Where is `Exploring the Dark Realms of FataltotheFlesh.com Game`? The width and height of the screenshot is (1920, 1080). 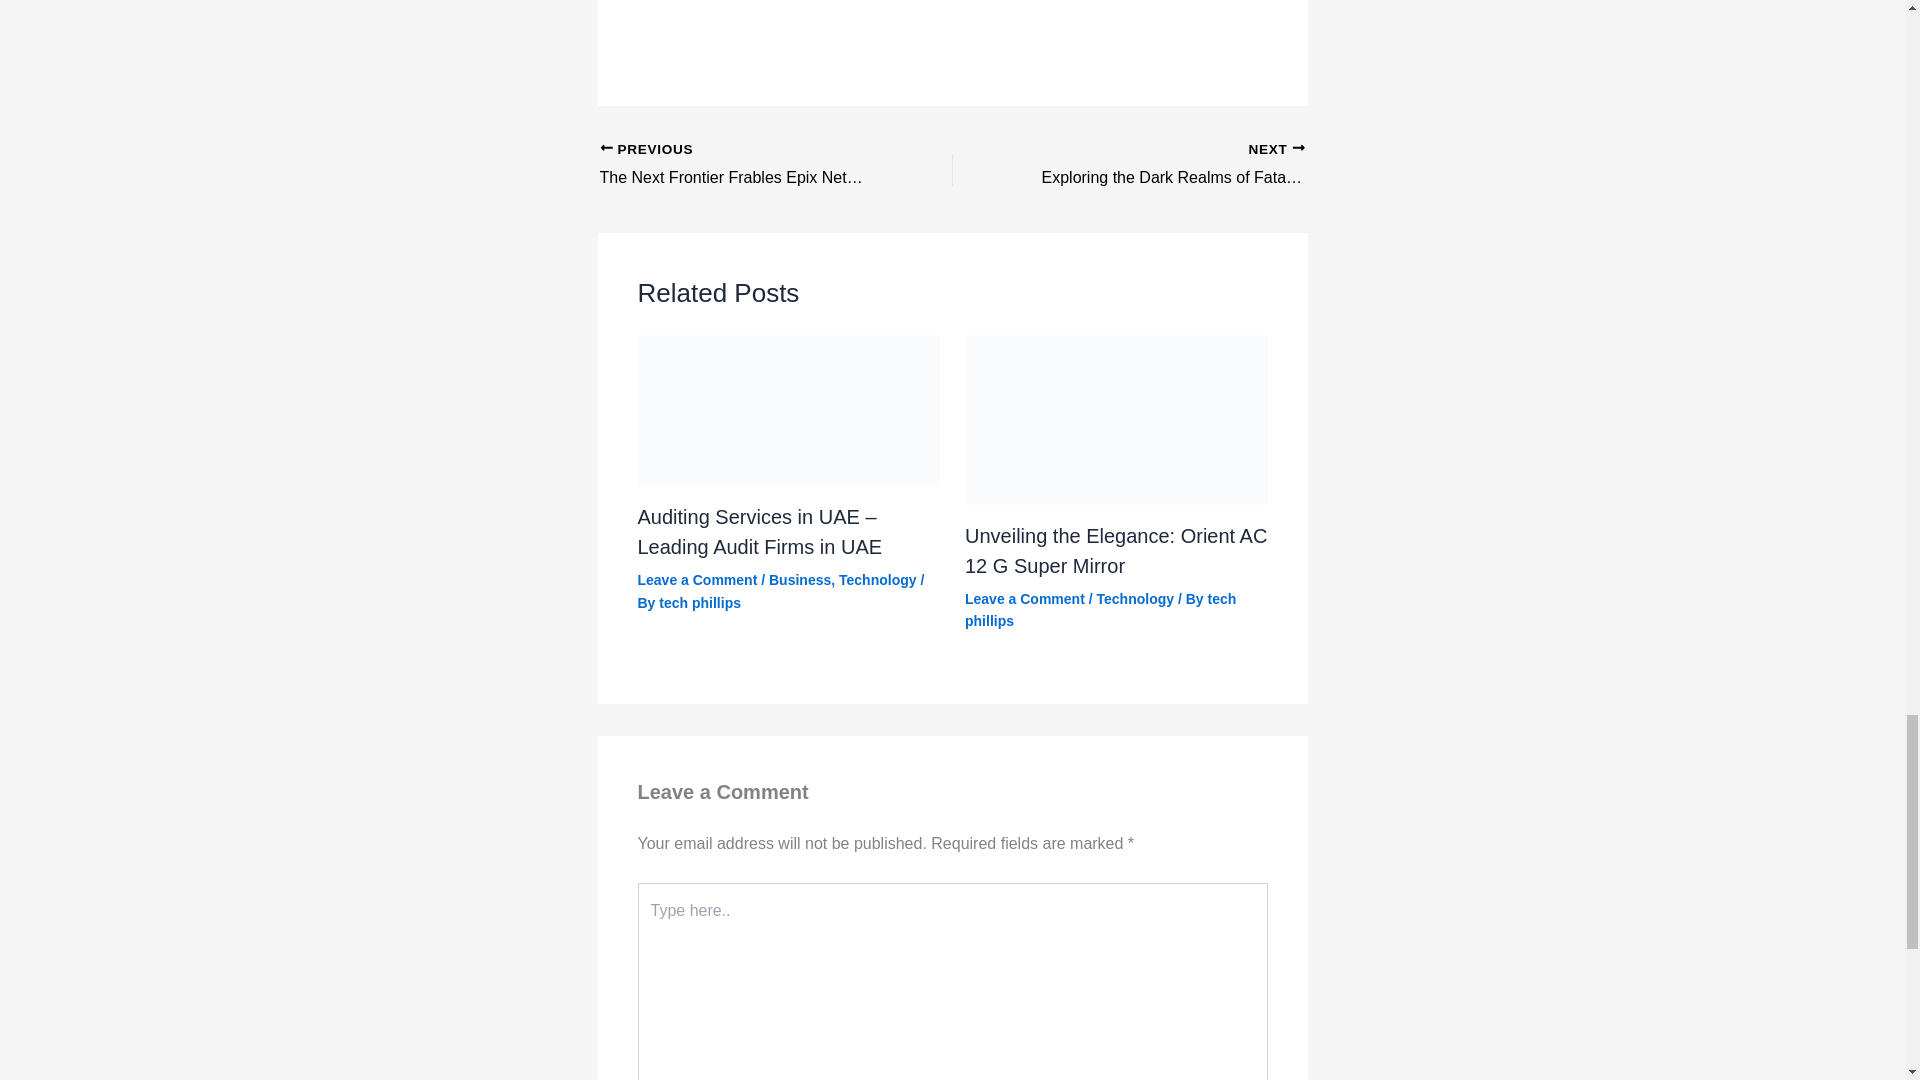
Exploring the Dark Realms of FataltotheFlesh.com Game is located at coordinates (1163, 166).